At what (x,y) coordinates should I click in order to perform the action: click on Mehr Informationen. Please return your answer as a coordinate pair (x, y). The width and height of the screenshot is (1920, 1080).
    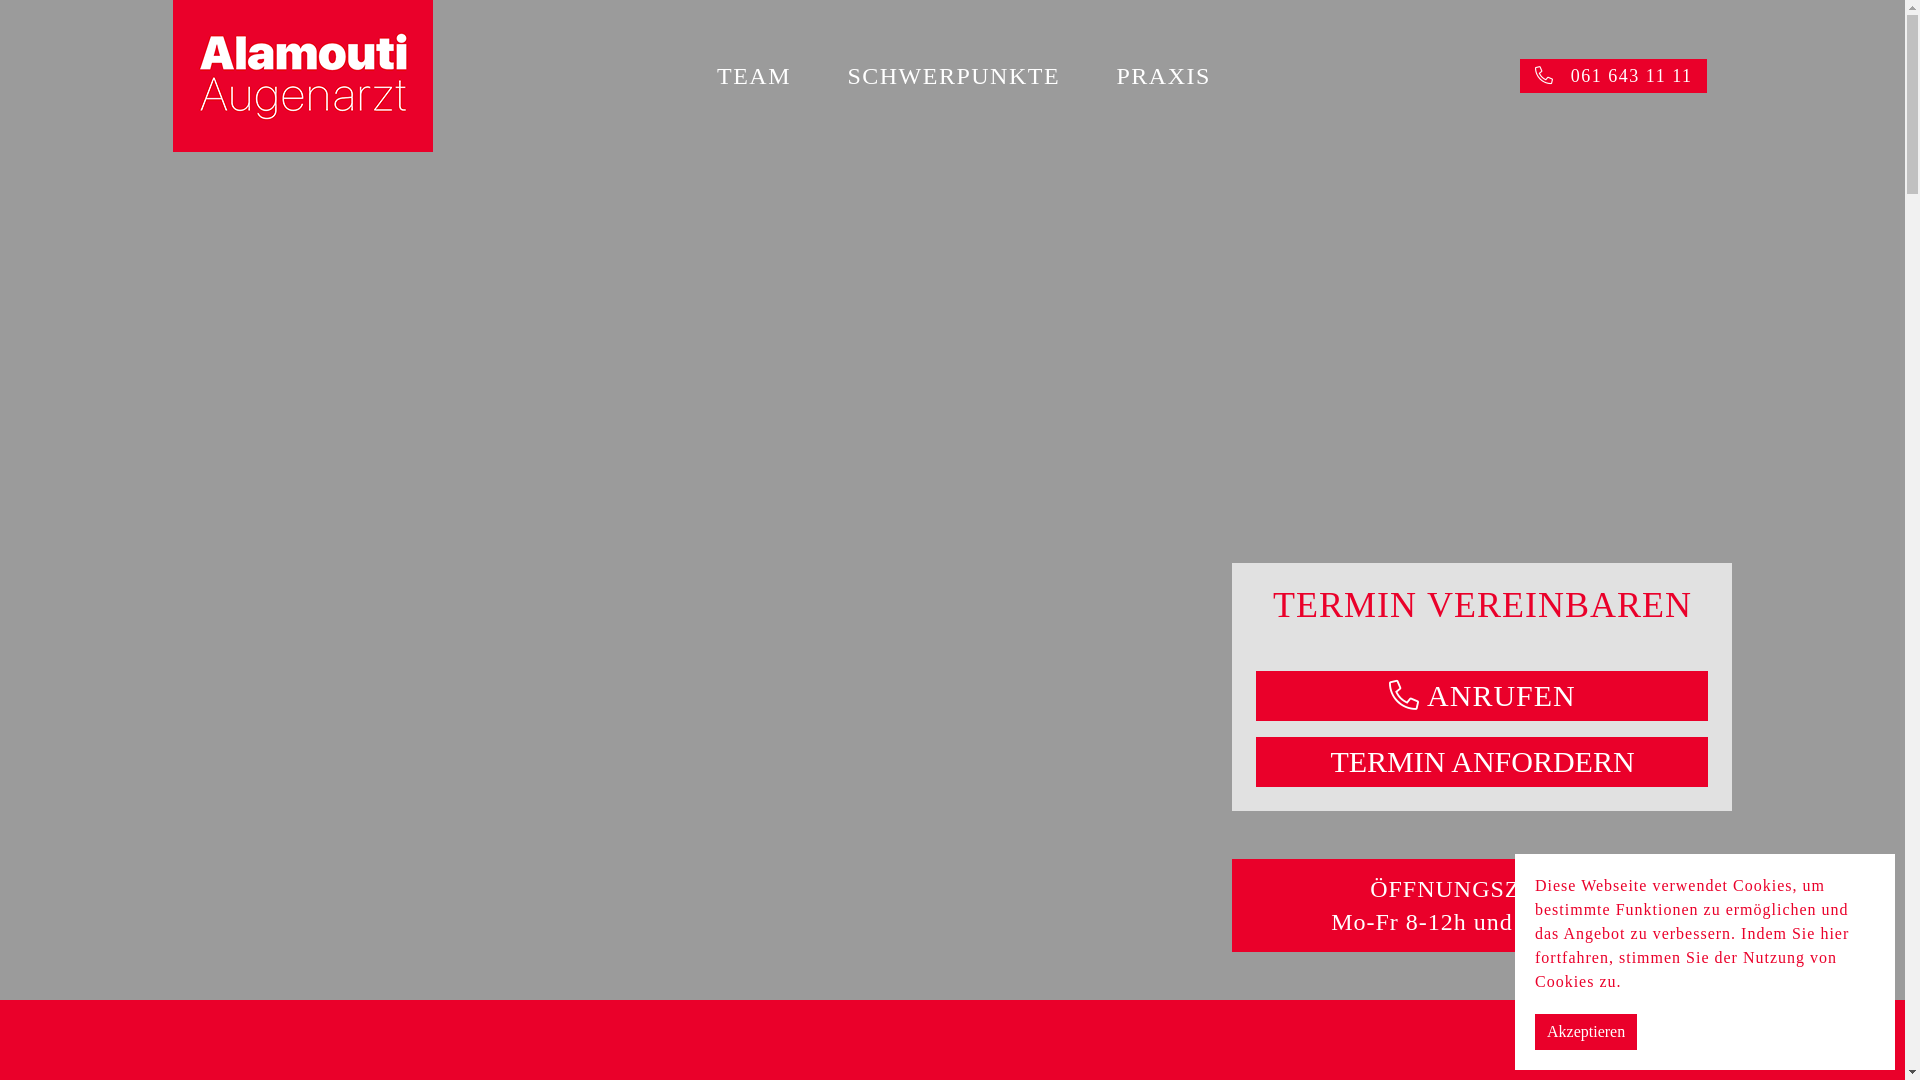
    Looking at the image, I should click on (1701, 982).